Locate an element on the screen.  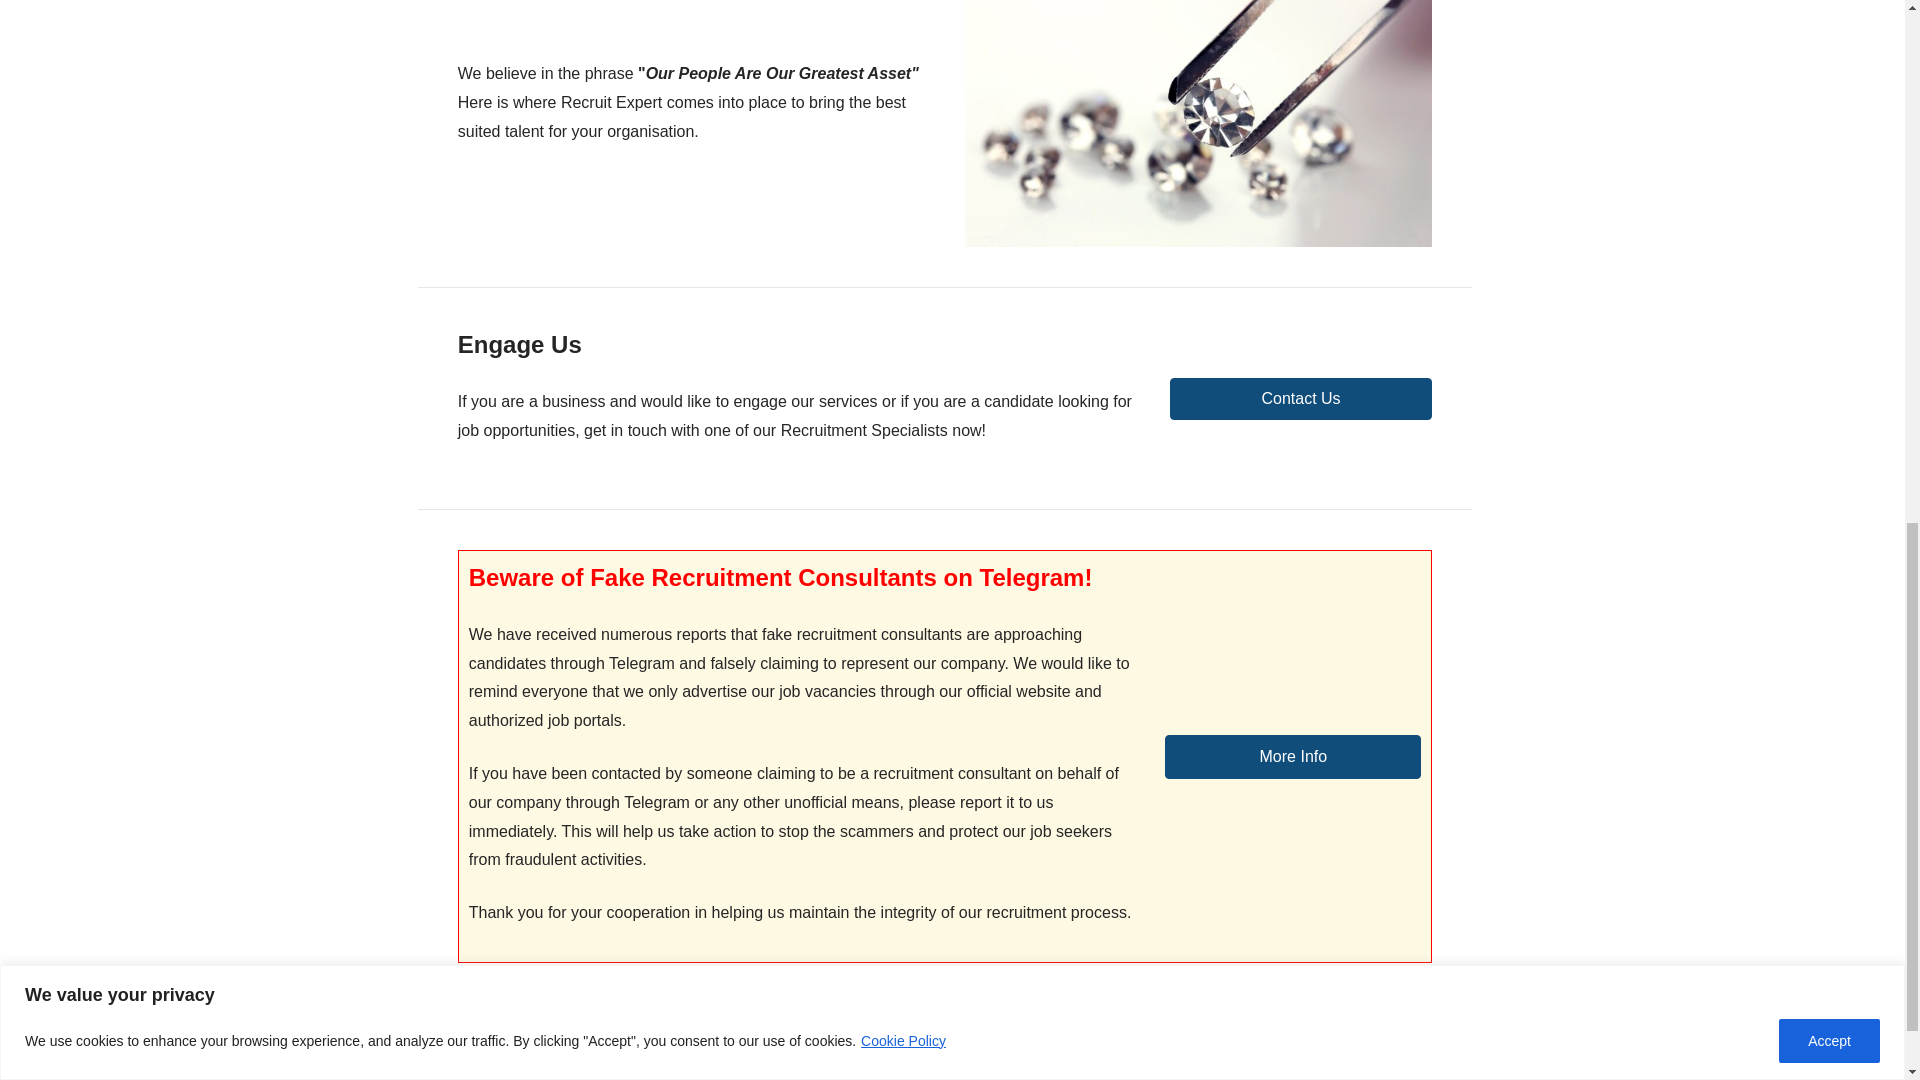
Contact Us is located at coordinates (1300, 399).